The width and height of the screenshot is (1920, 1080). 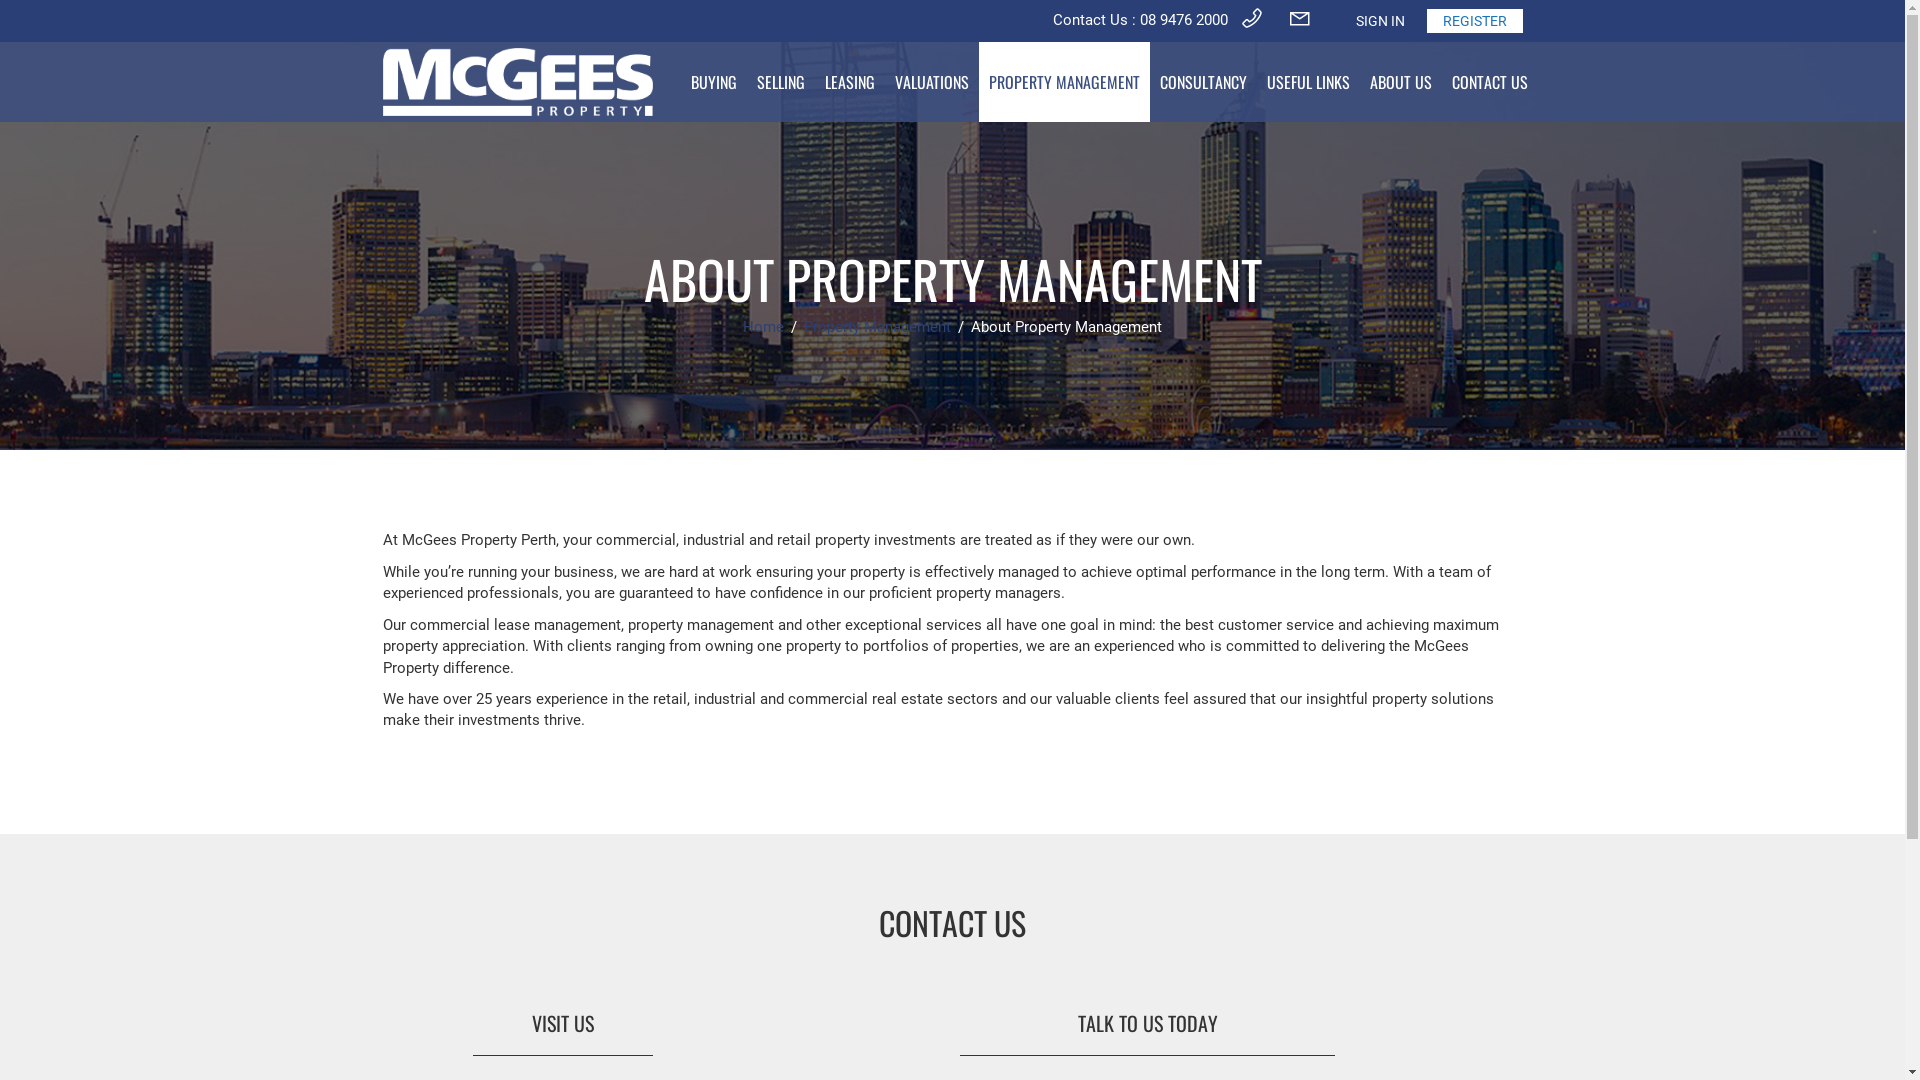 I want to click on VALUATIONS, so click(x=931, y=82).